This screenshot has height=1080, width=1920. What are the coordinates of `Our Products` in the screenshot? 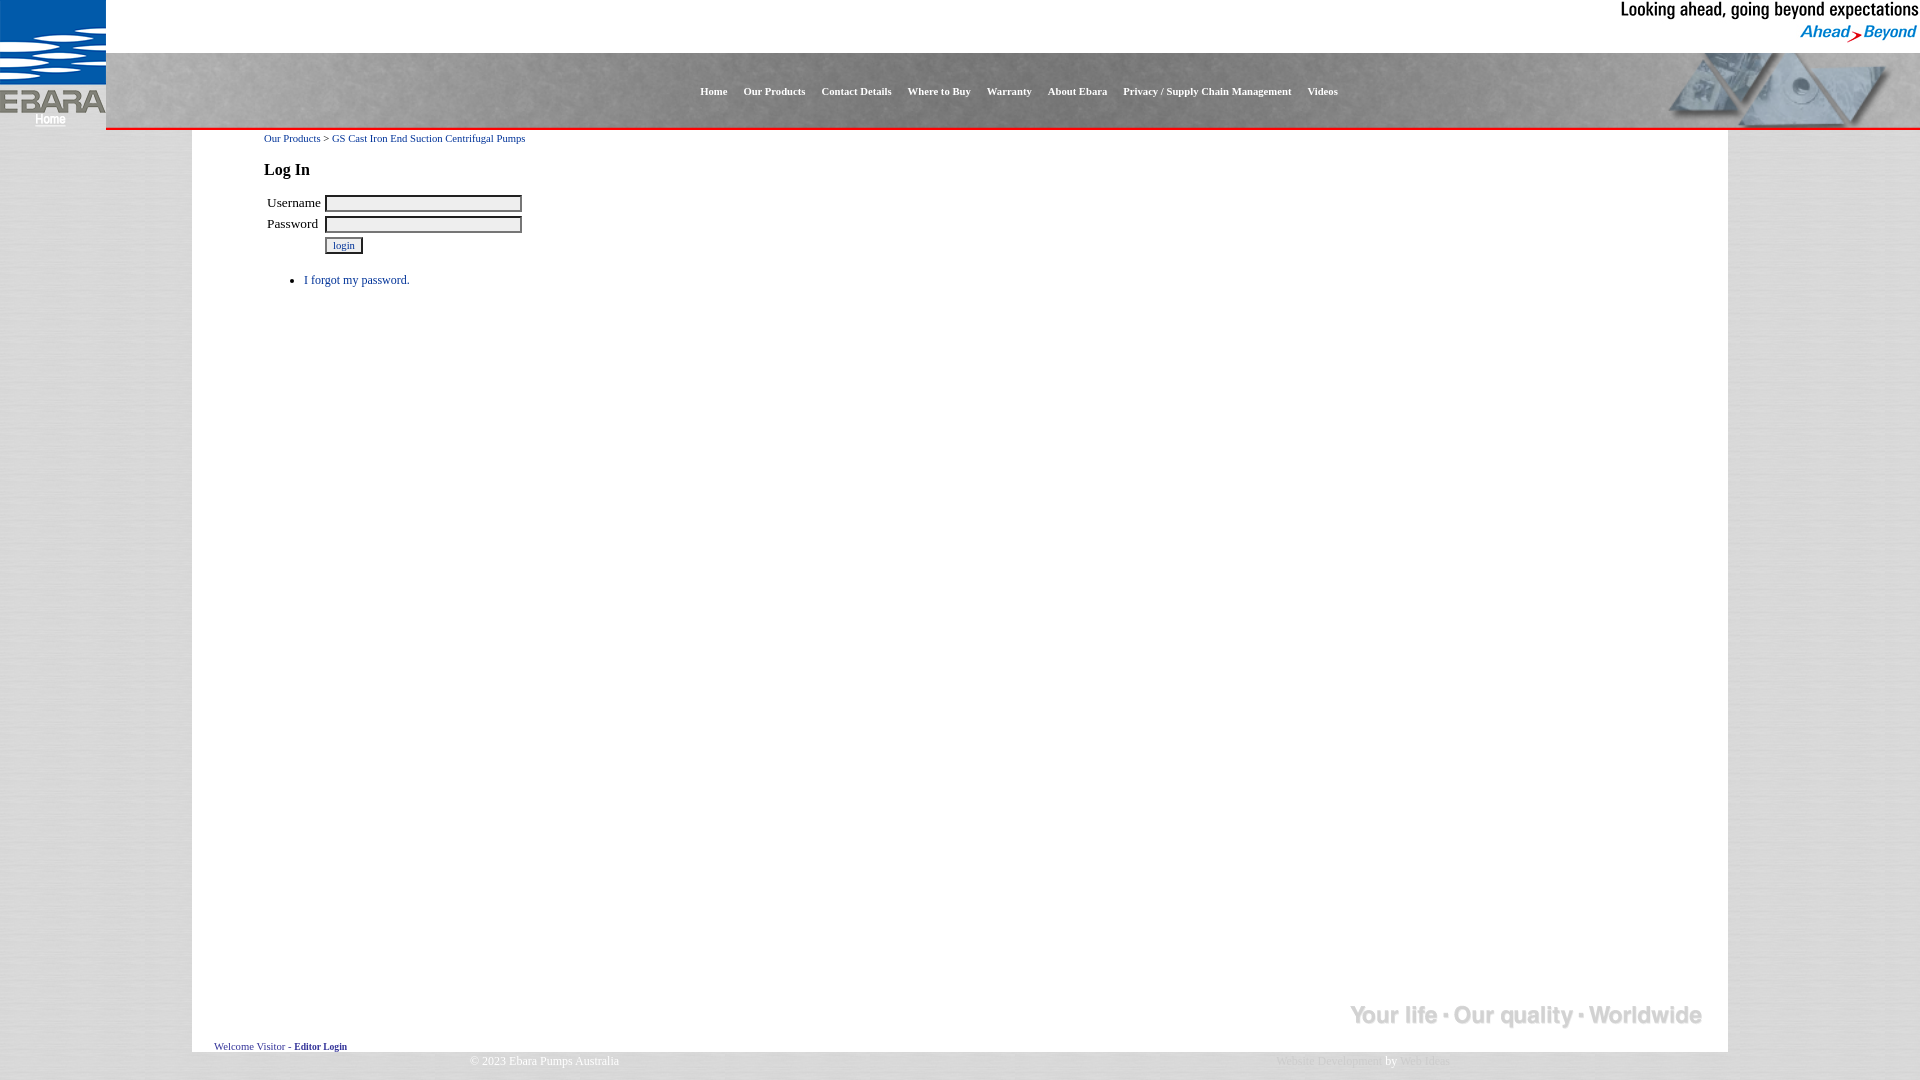 It's located at (774, 92).